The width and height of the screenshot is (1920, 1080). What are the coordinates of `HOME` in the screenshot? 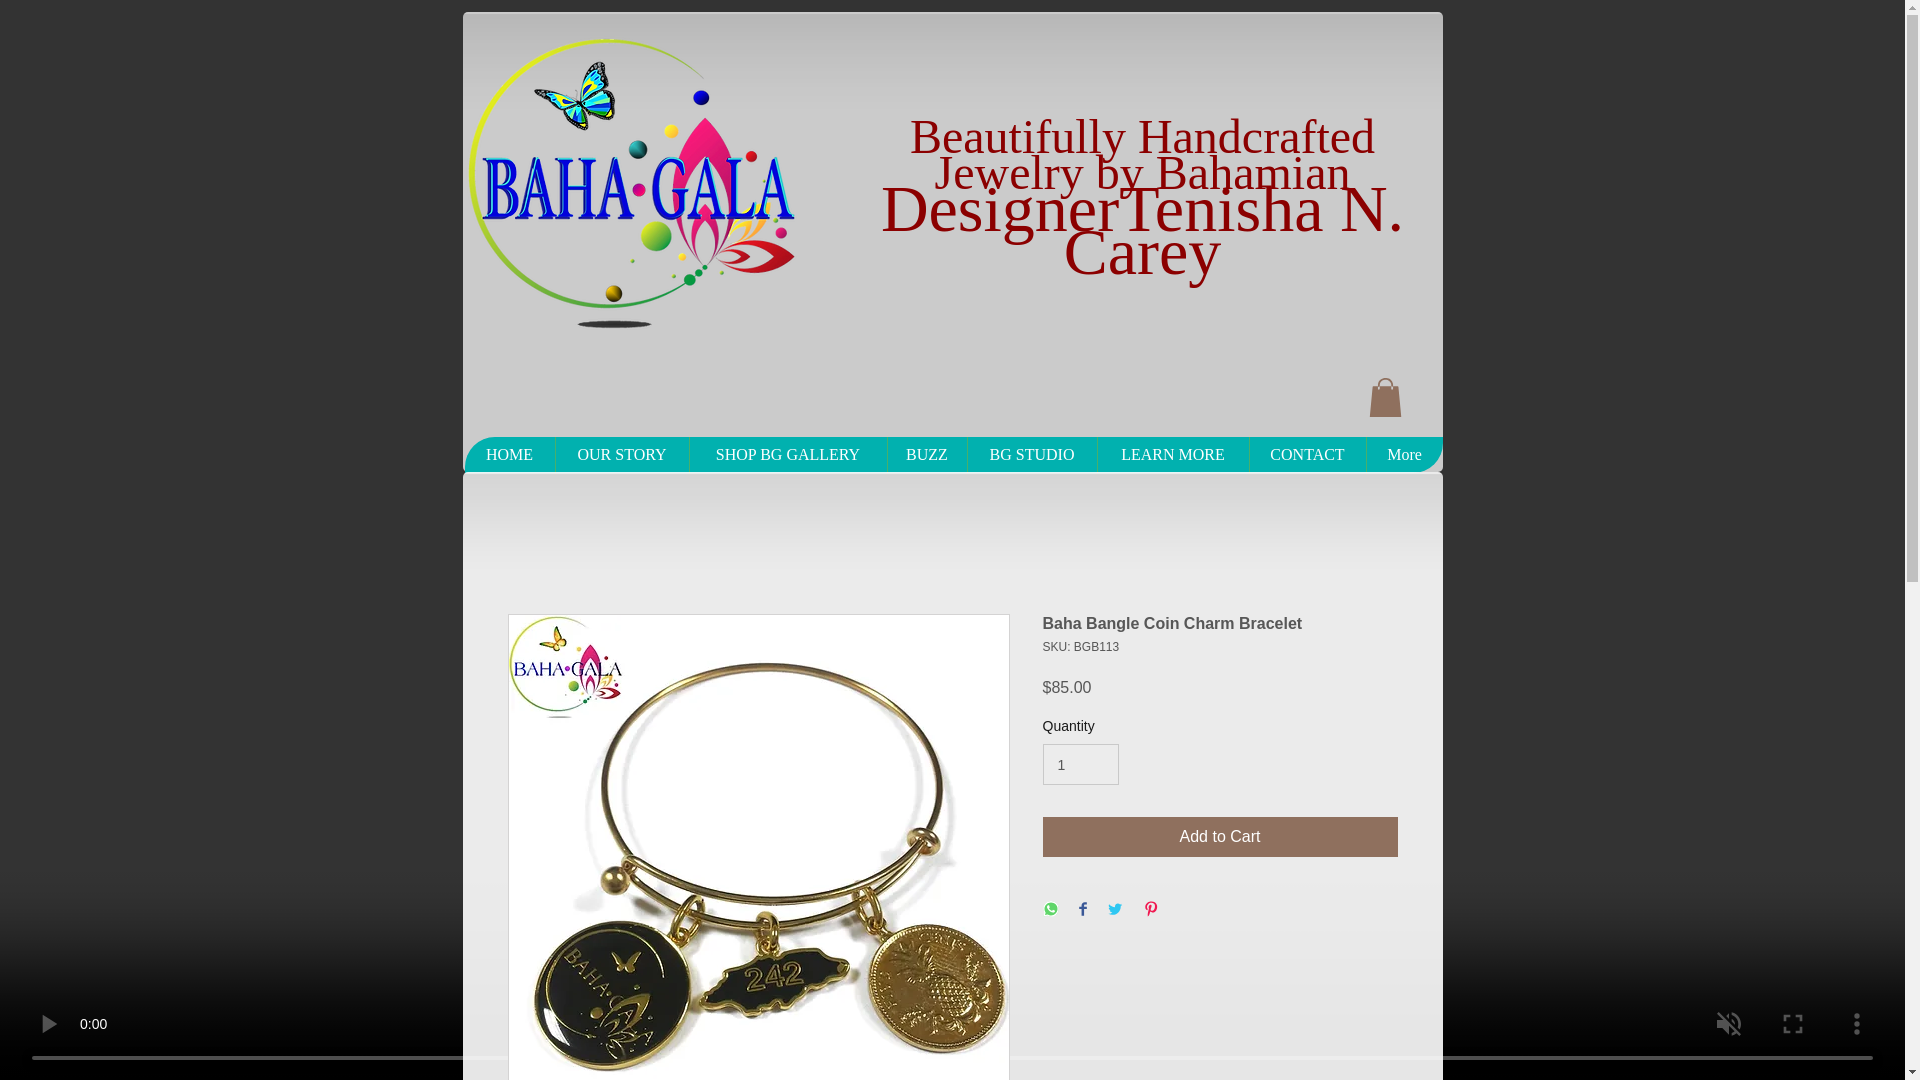 It's located at (509, 455).